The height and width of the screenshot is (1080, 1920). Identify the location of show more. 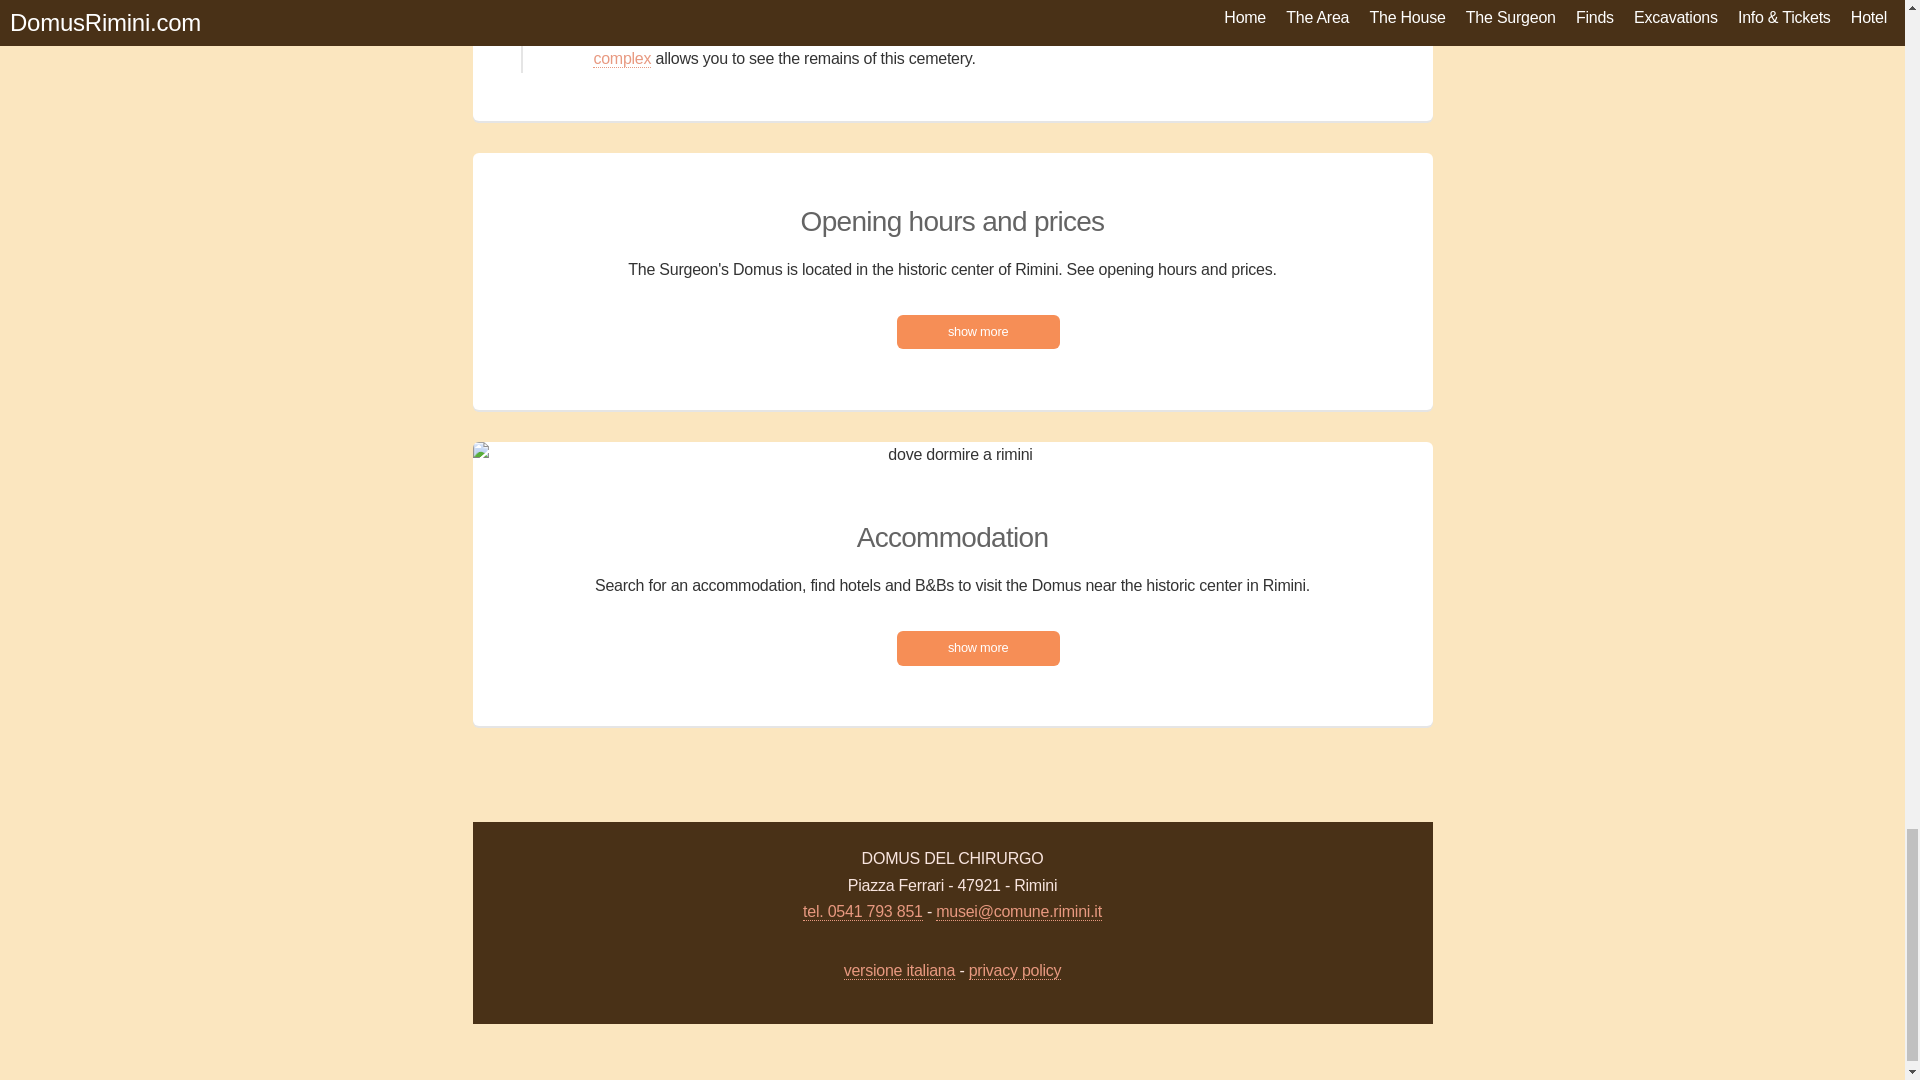
(978, 332).